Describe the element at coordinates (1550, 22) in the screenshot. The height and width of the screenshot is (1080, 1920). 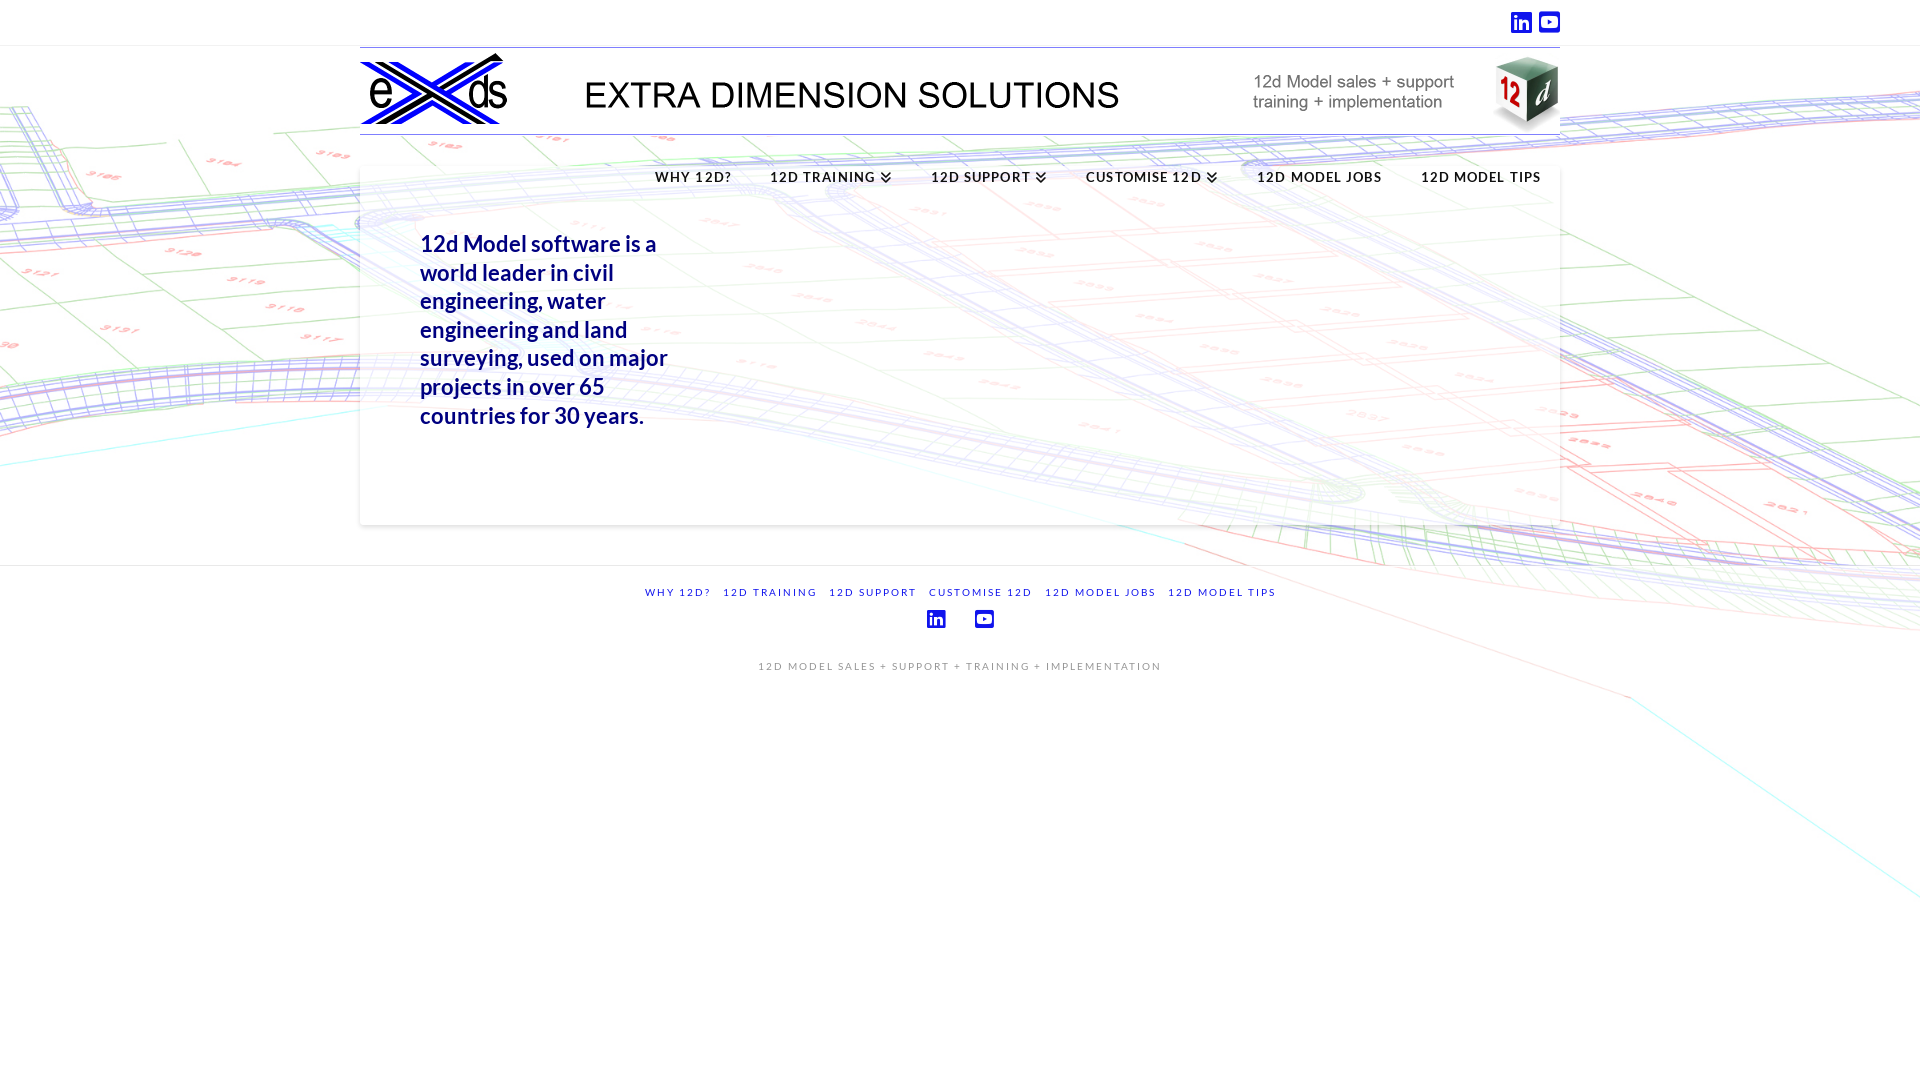
I see `YouTube` at that location.